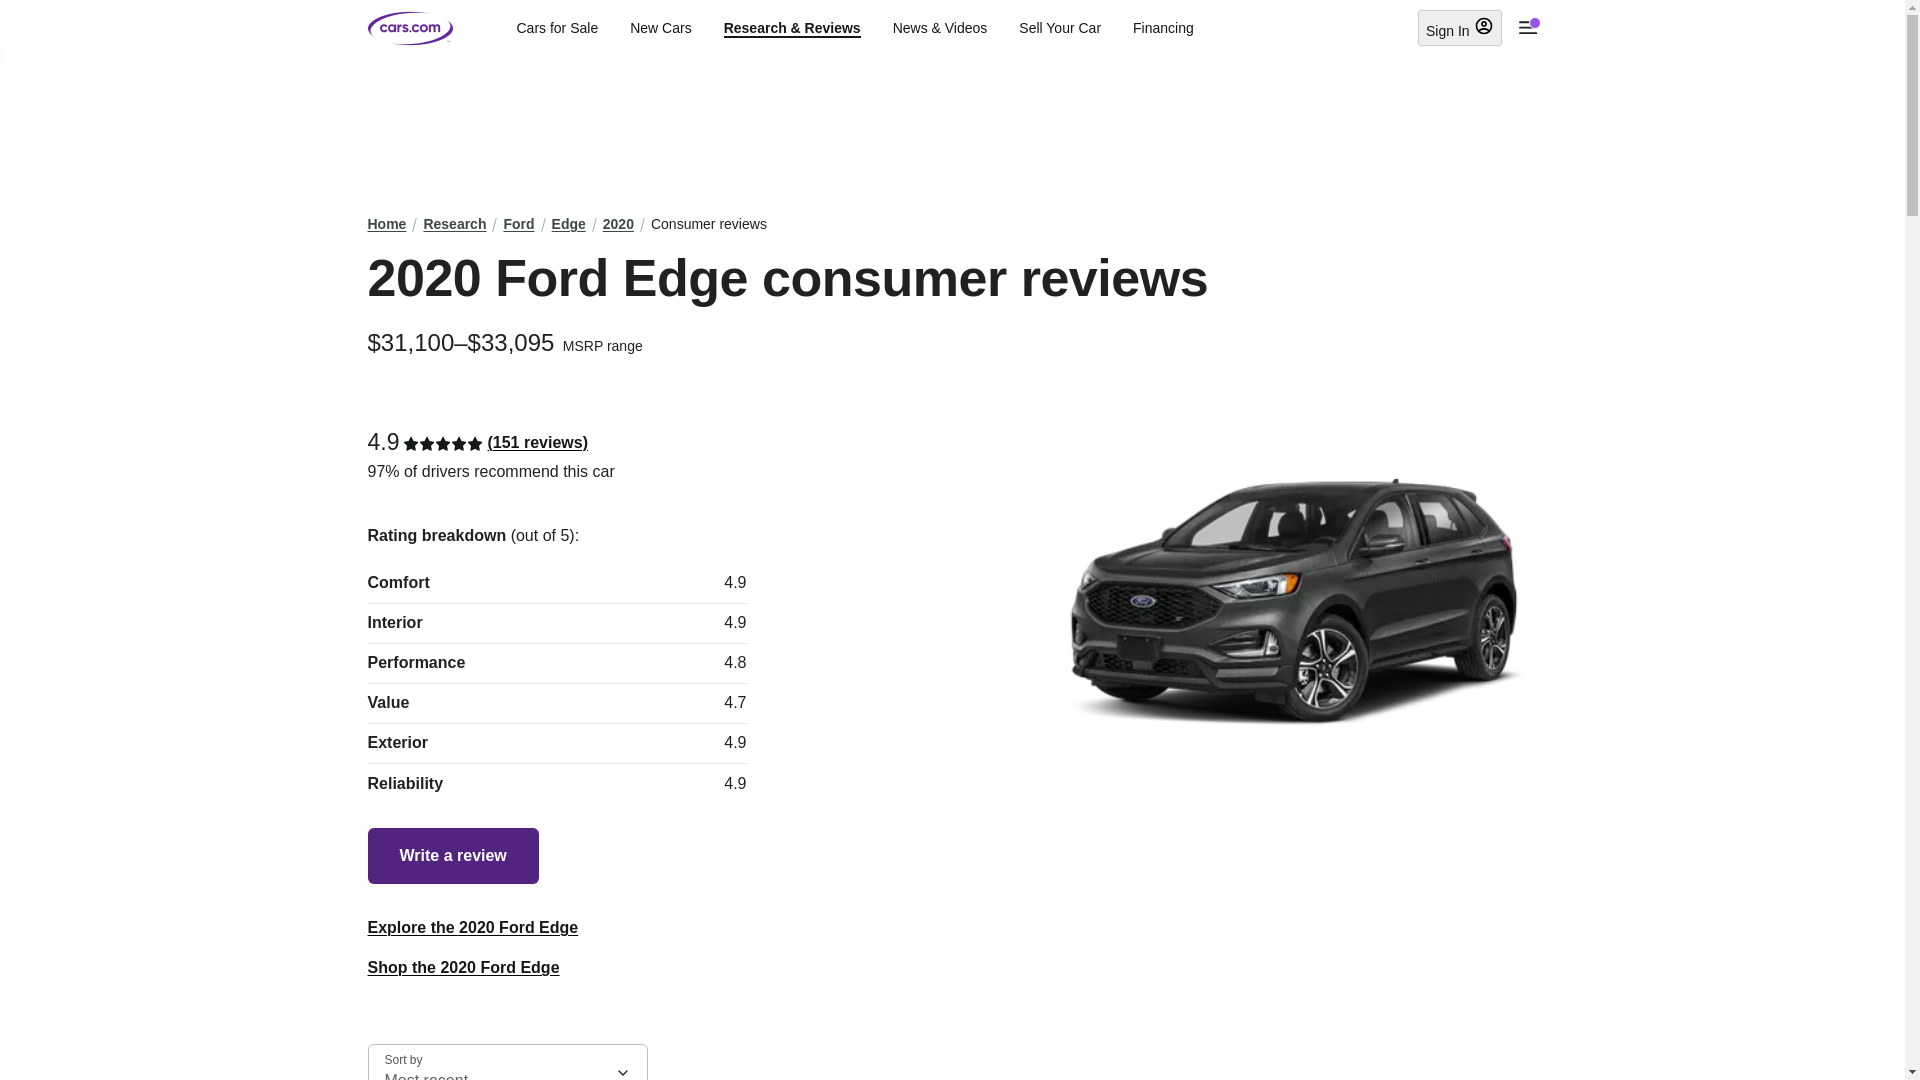 The image size is (1920, 1080). Describe the element at coordinates (618, 224) in the screenshot. I see `2020` at that location.